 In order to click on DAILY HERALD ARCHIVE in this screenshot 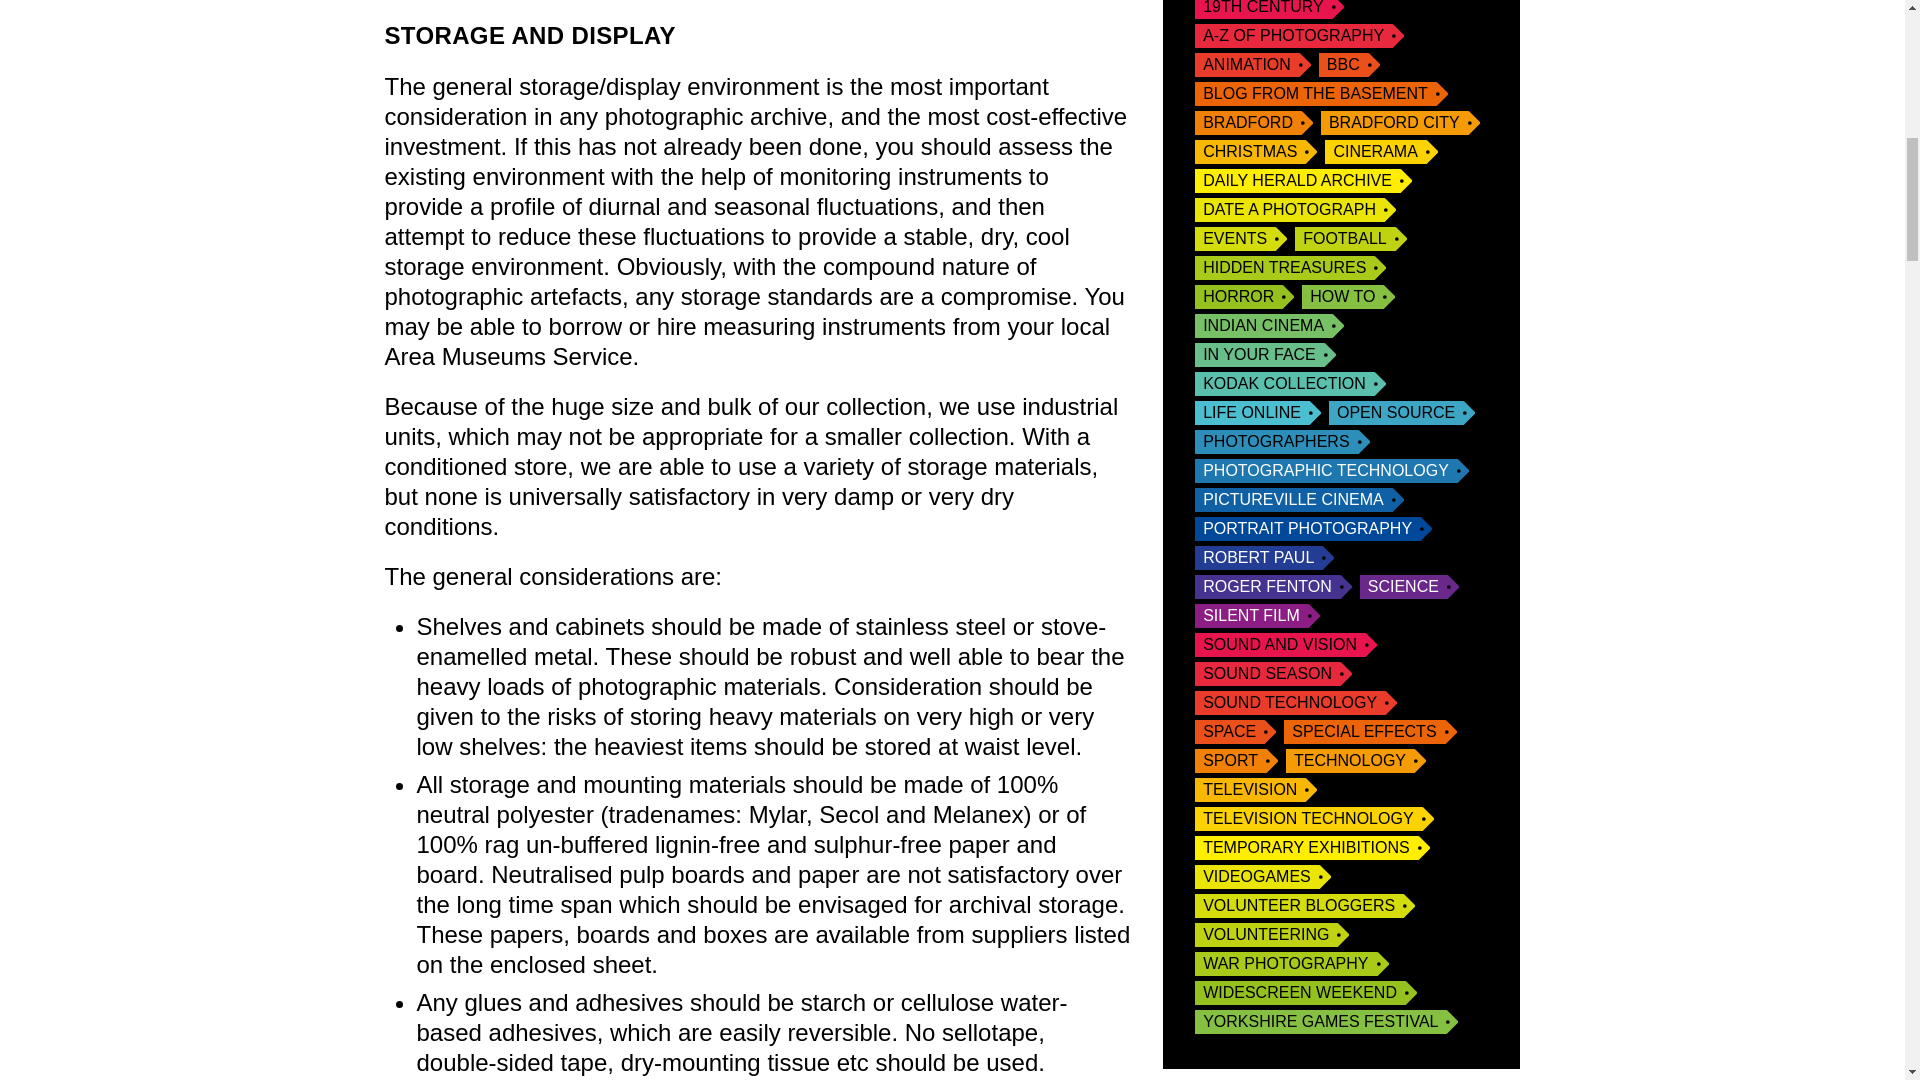, I will do `click(1302, 180)`.